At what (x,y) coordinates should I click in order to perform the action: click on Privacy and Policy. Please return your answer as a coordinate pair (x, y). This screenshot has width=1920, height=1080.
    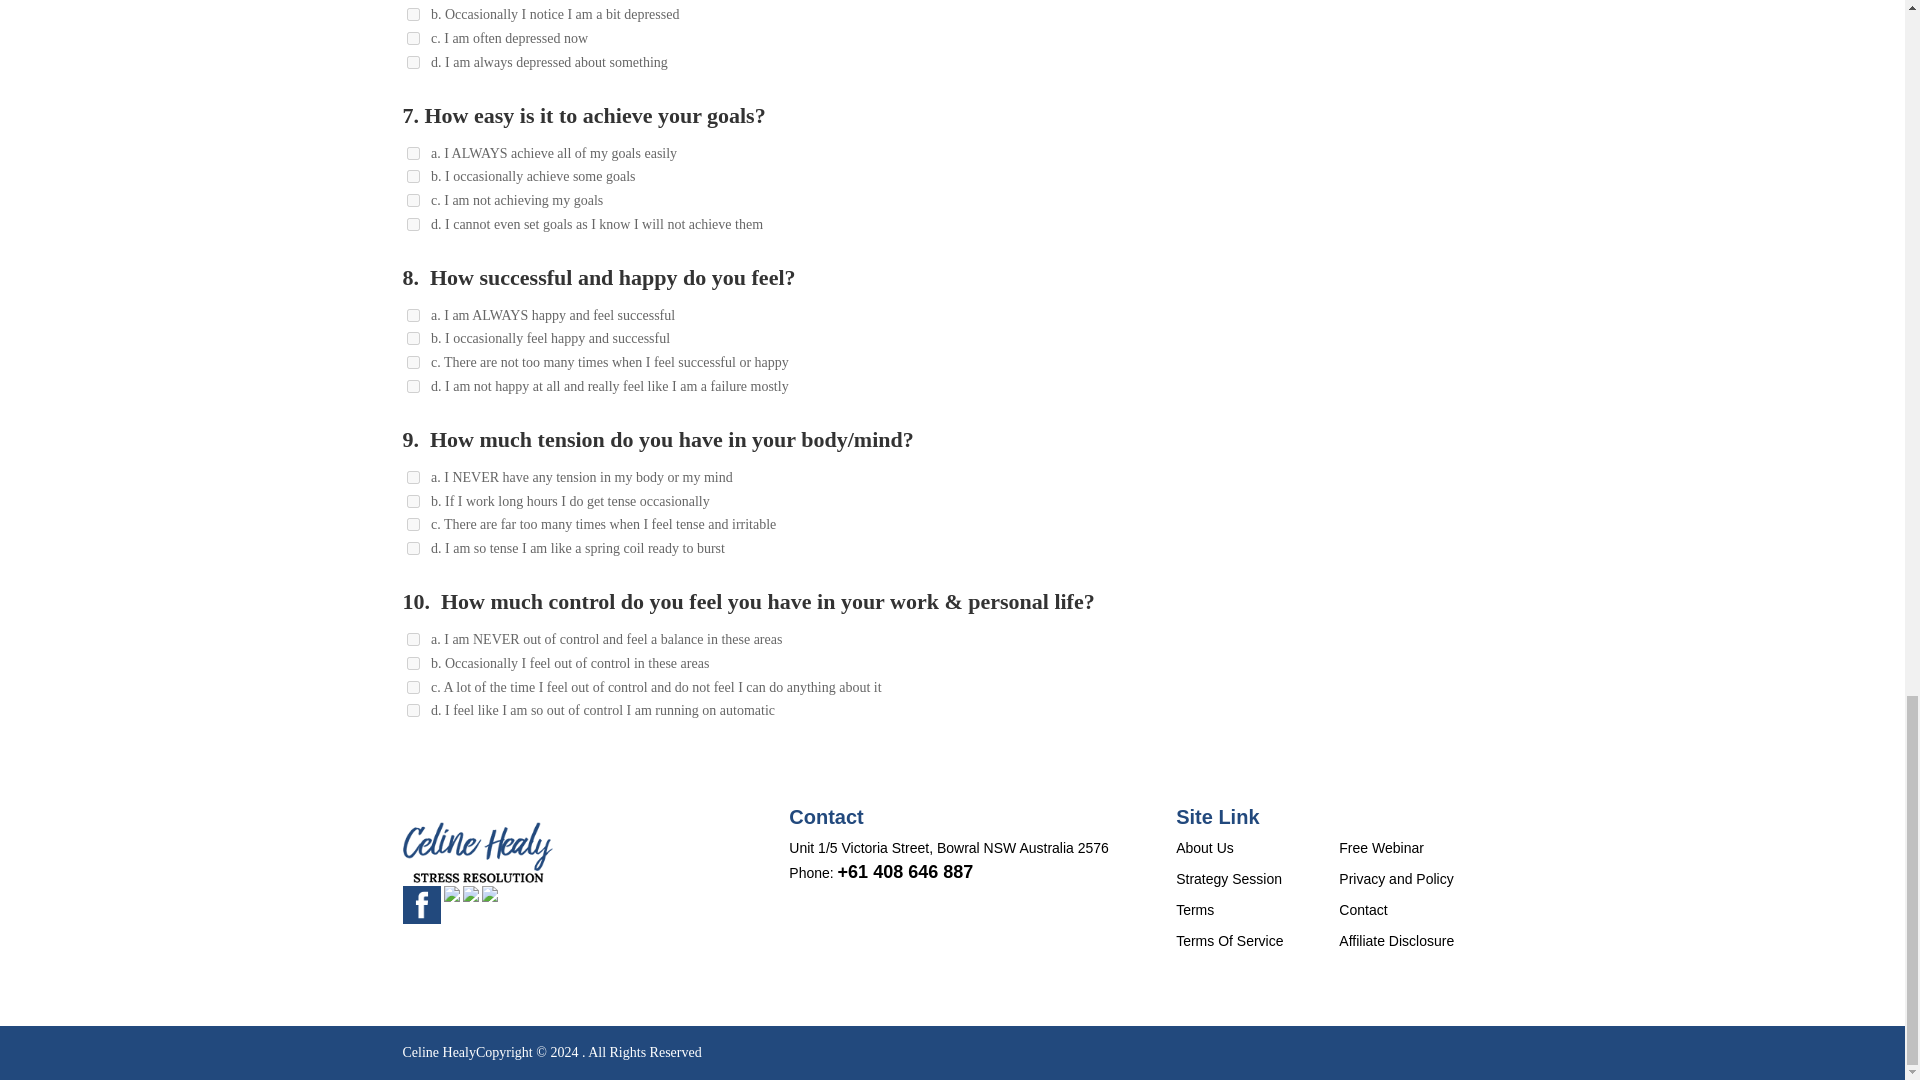
    Looking at the image, I should click on (1396, 878).